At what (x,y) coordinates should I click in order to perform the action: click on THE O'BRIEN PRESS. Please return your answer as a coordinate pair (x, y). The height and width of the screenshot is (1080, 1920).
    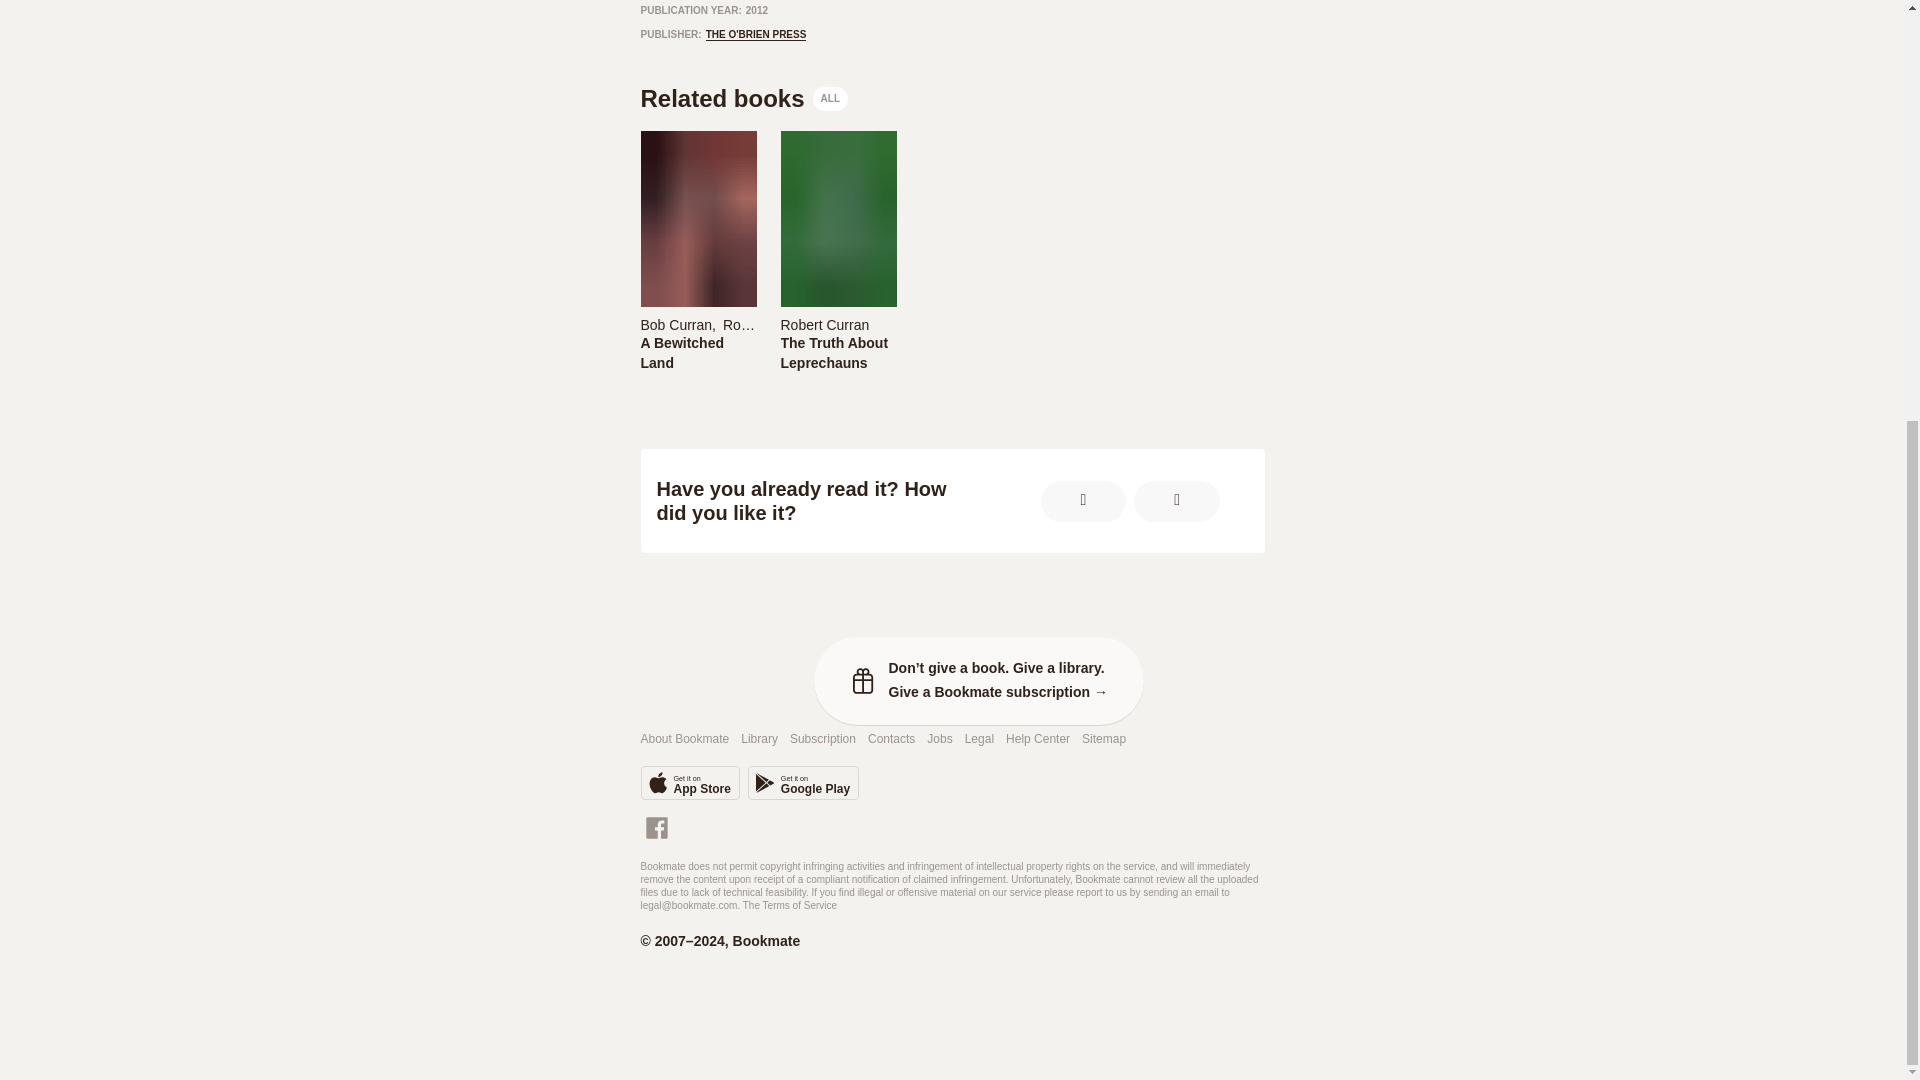
    Looking at the image, I should click on (836, 352).